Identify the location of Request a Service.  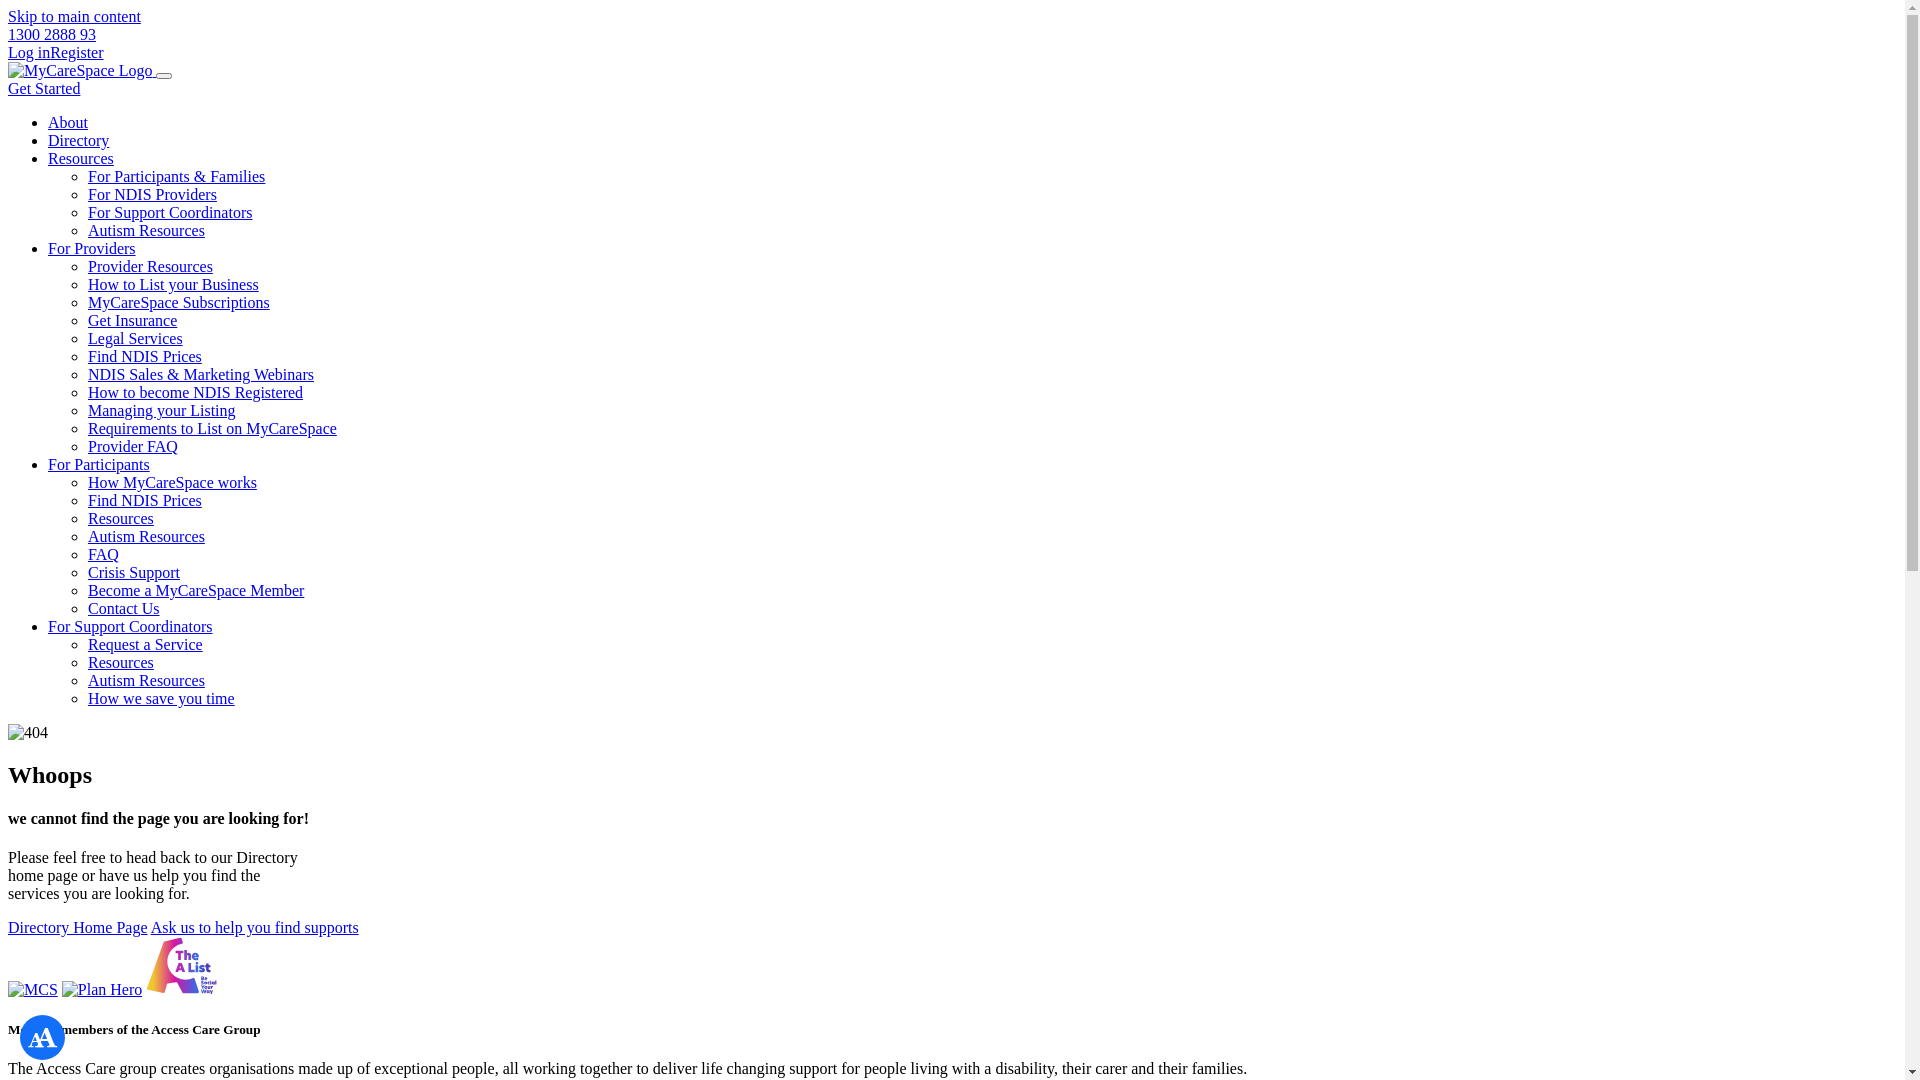
(146, 644).